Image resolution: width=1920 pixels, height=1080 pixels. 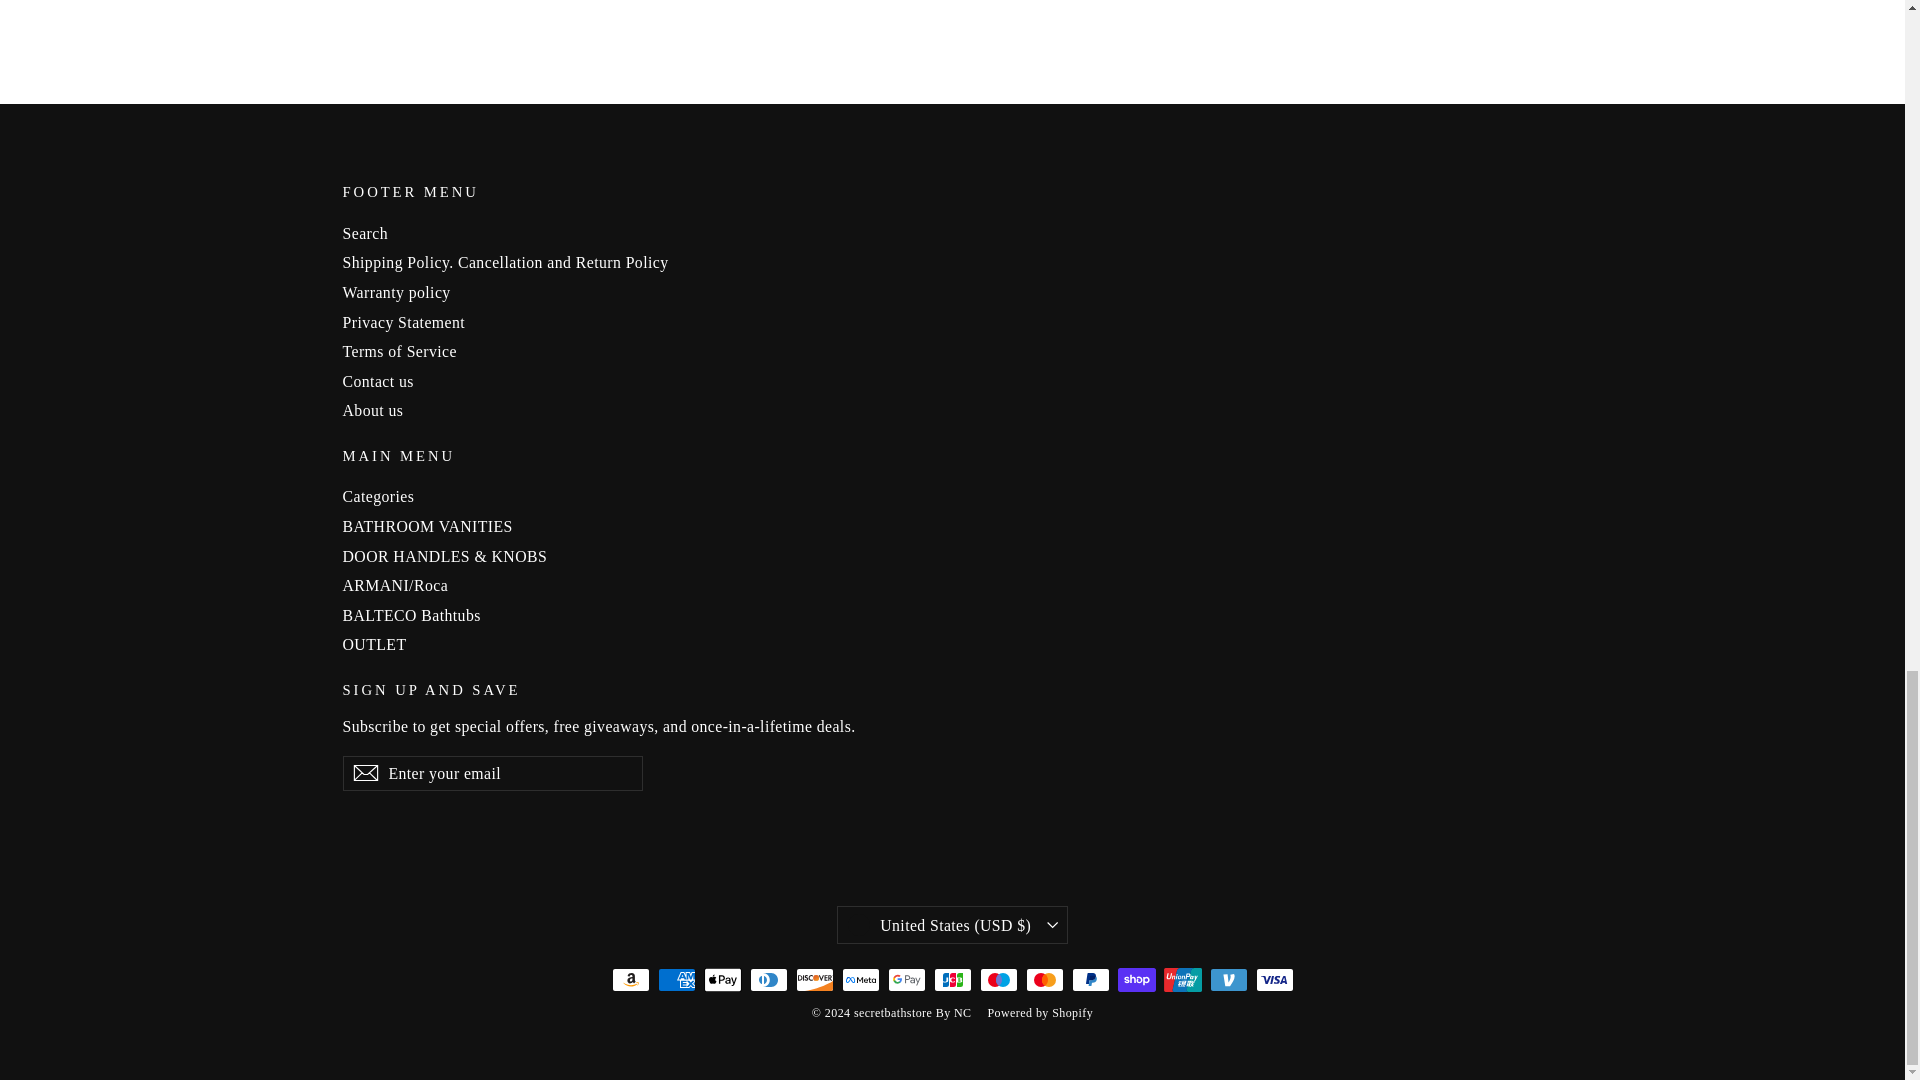 I want to click on Amazon, so click(x=631, y=980).